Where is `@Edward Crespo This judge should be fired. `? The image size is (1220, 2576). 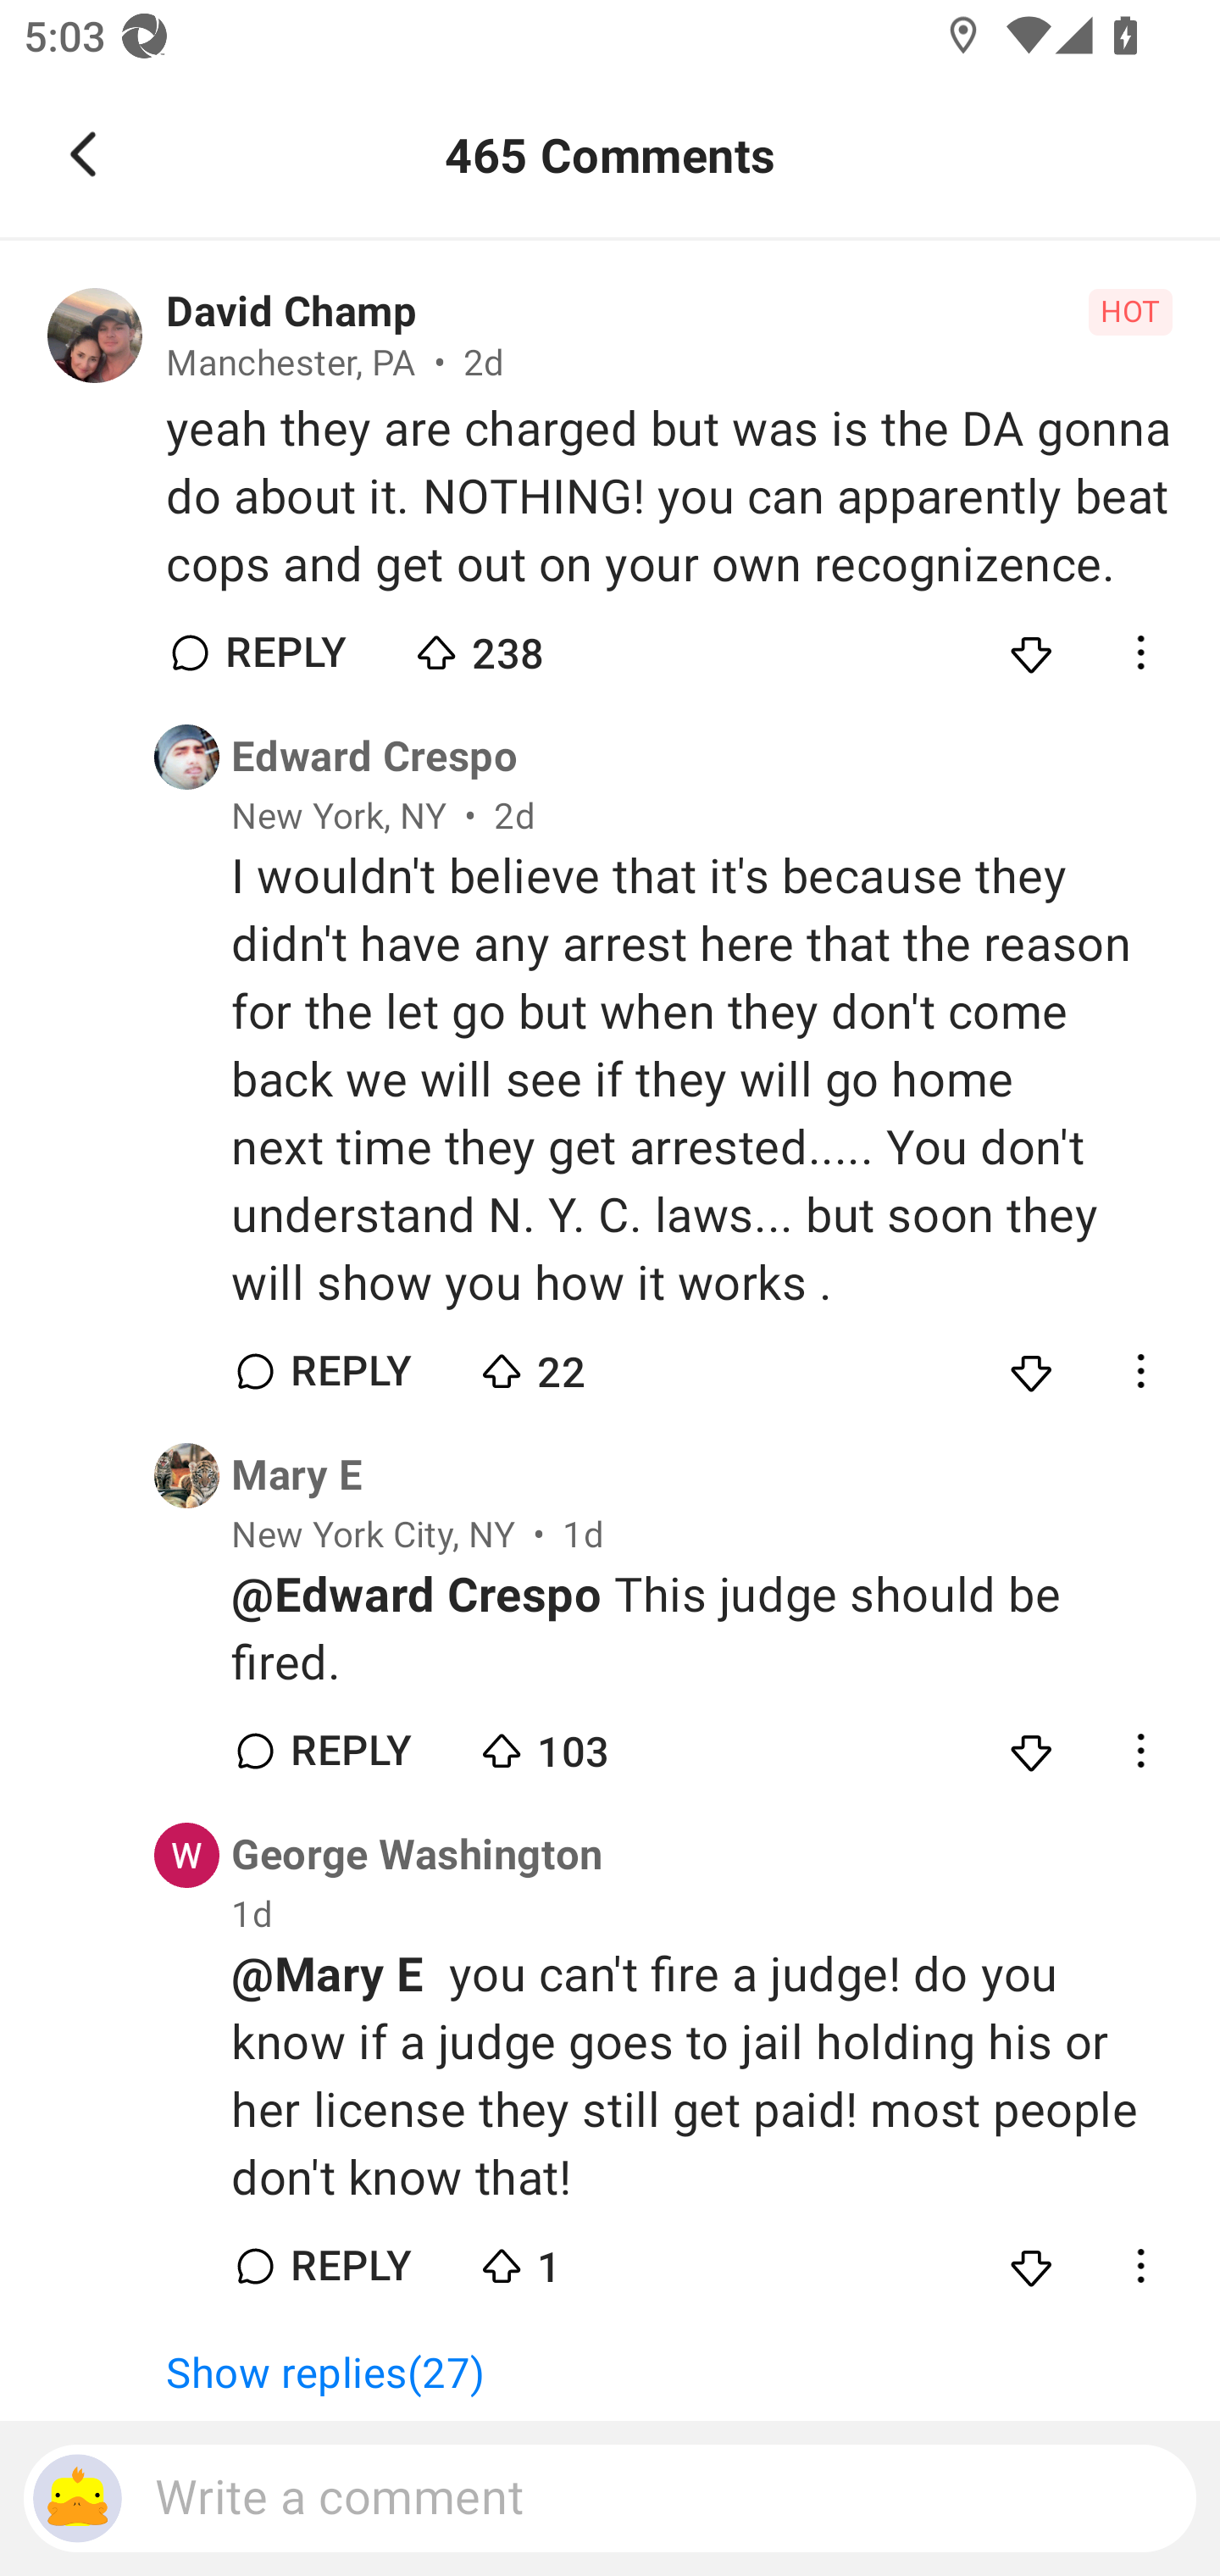
@Edward Crespo This judge should be fired.  is located at coordinates (701, 1630).